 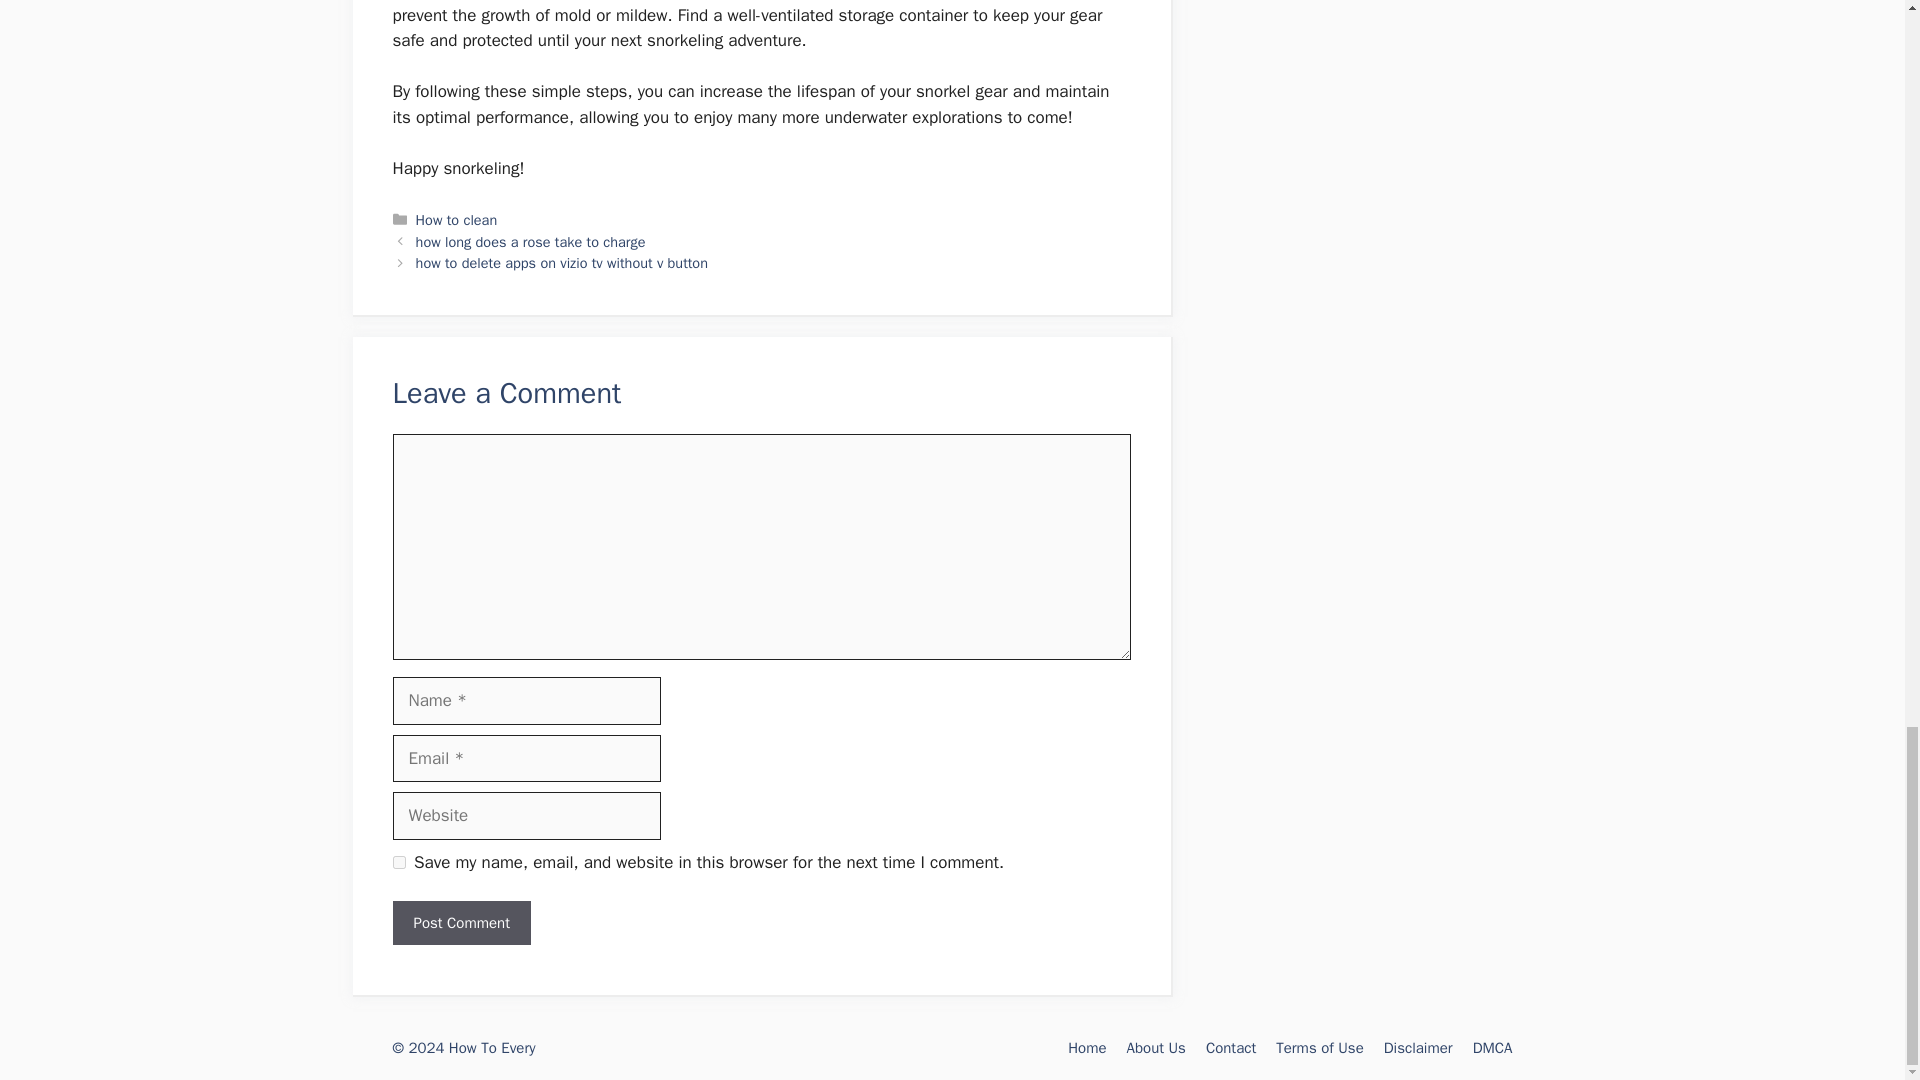 What do you see at coordinates (460, 923) in the screenshot?
I see `Post Comment` at bounding box center [460, 923].